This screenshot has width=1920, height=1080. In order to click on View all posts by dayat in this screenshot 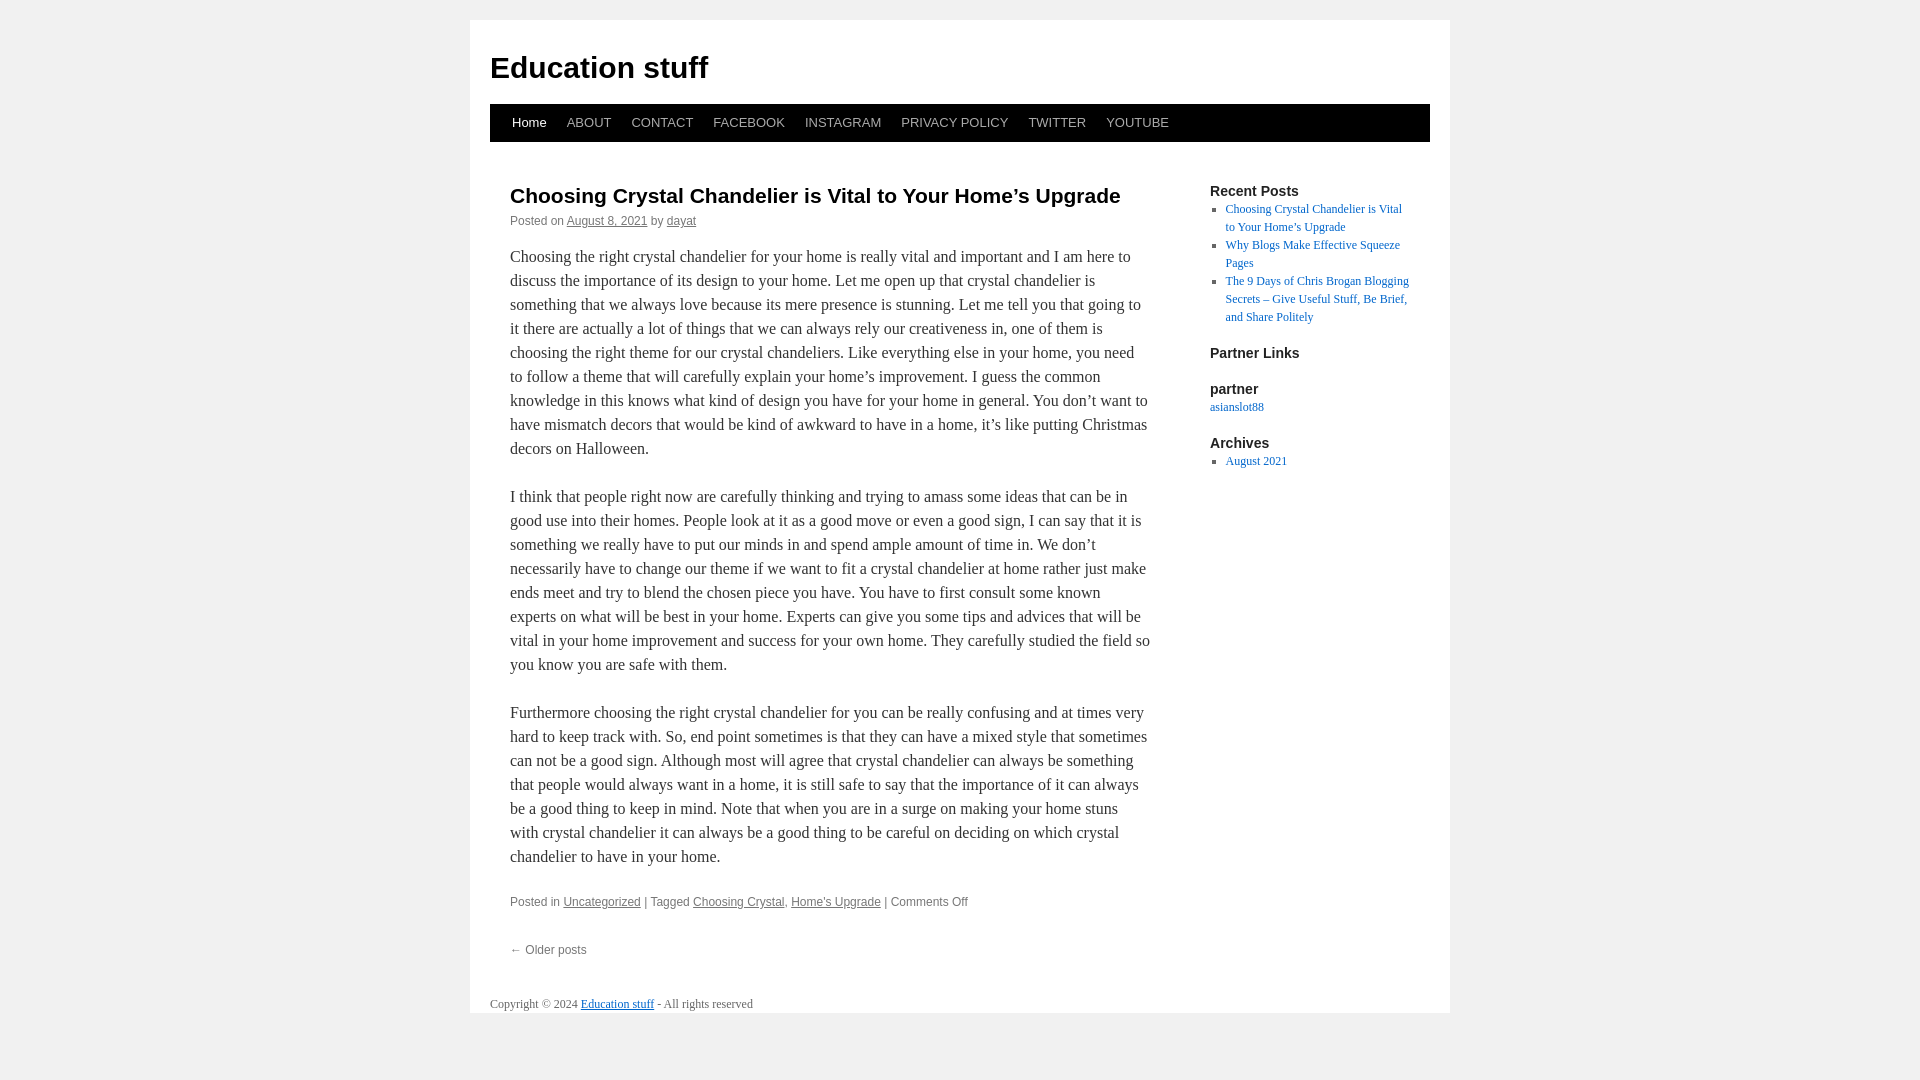, I will do `click(680, 220)`.